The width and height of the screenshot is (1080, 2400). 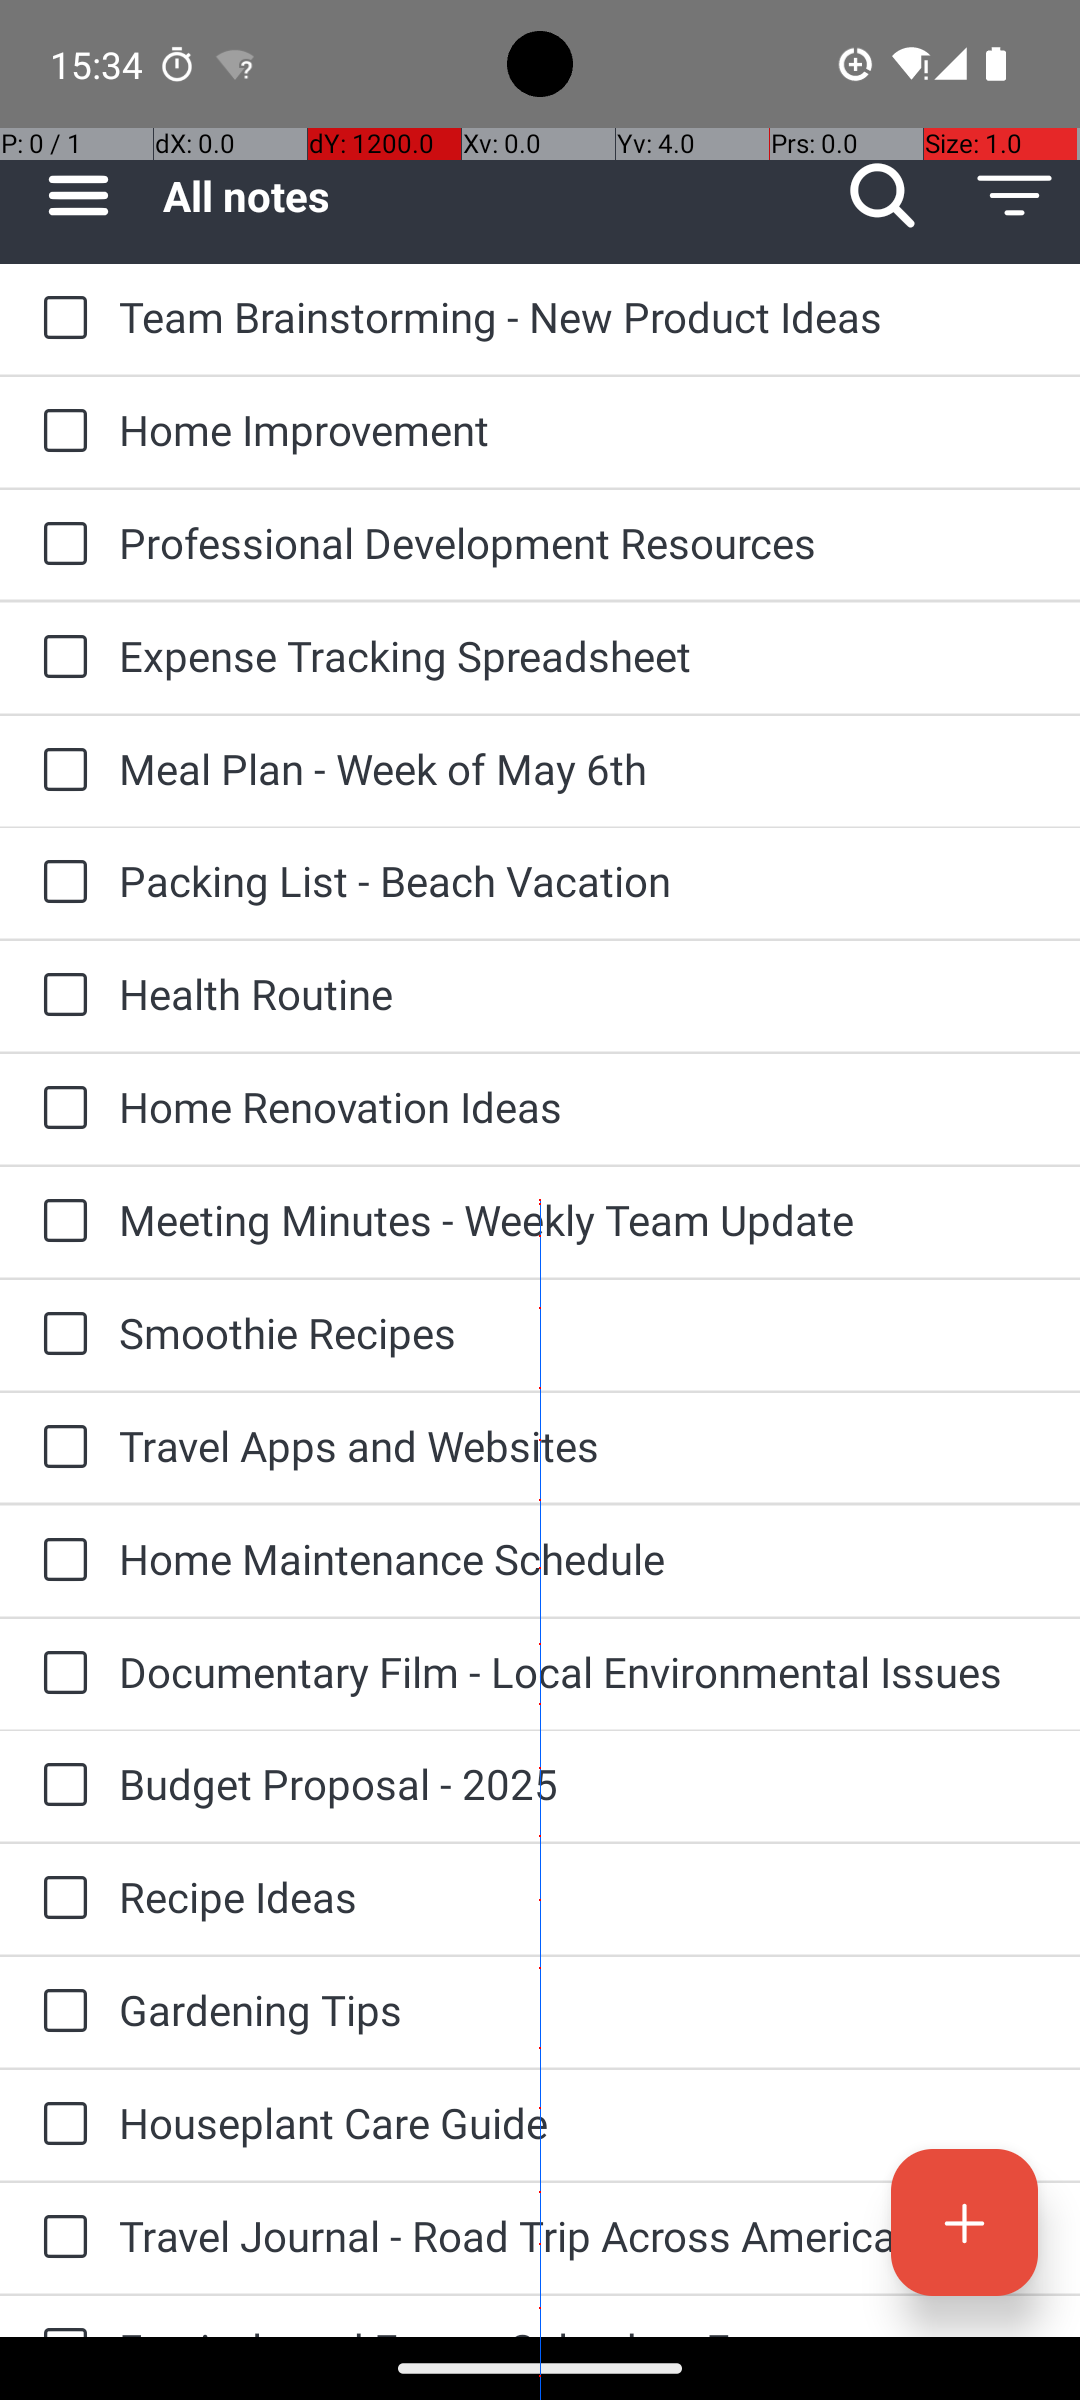 What do you see at coordinates (60, 319) in the screenshot?
I see `to-do: Team Brainstorming - New Product Ideas` at bounding box center [60, 319].